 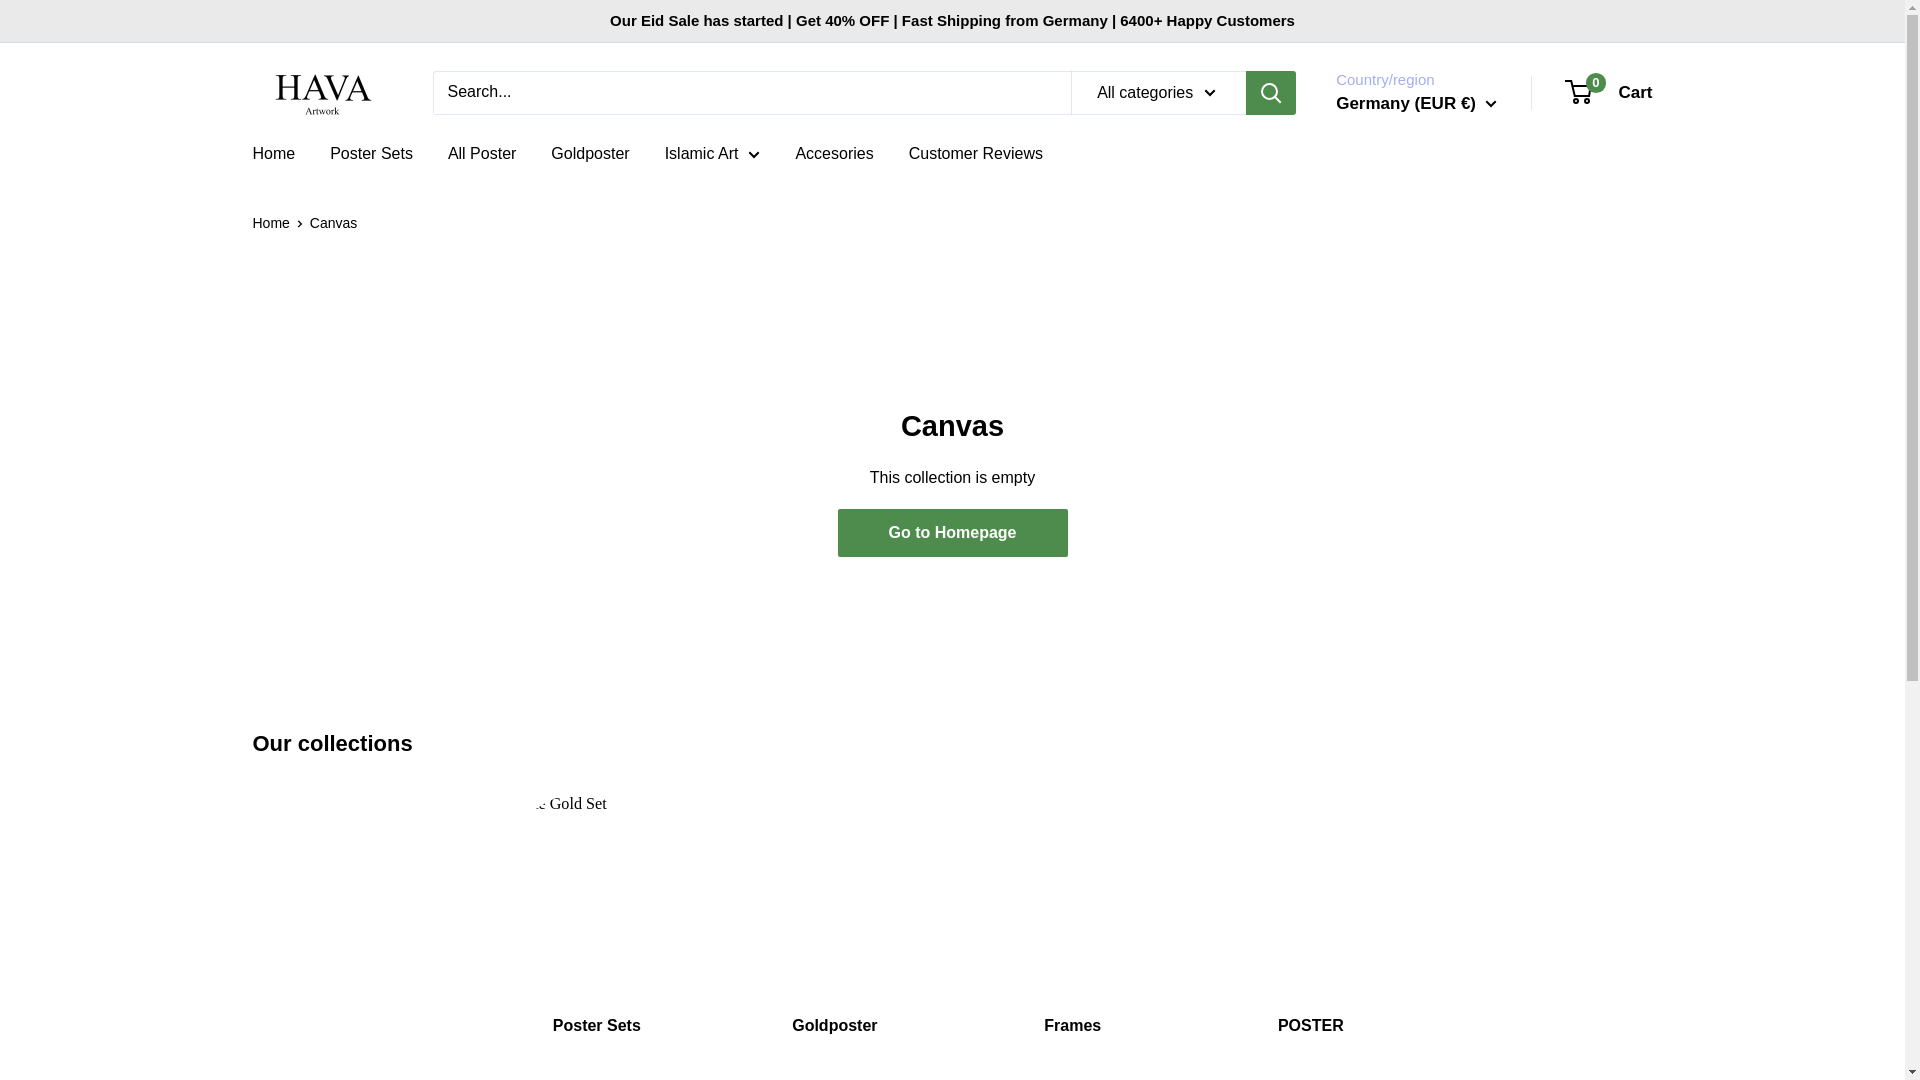 What do you see at coordinates (712, 154) in the screenshot?
I see `HAVA-EU Artwork` at bounding box center [712, 154].